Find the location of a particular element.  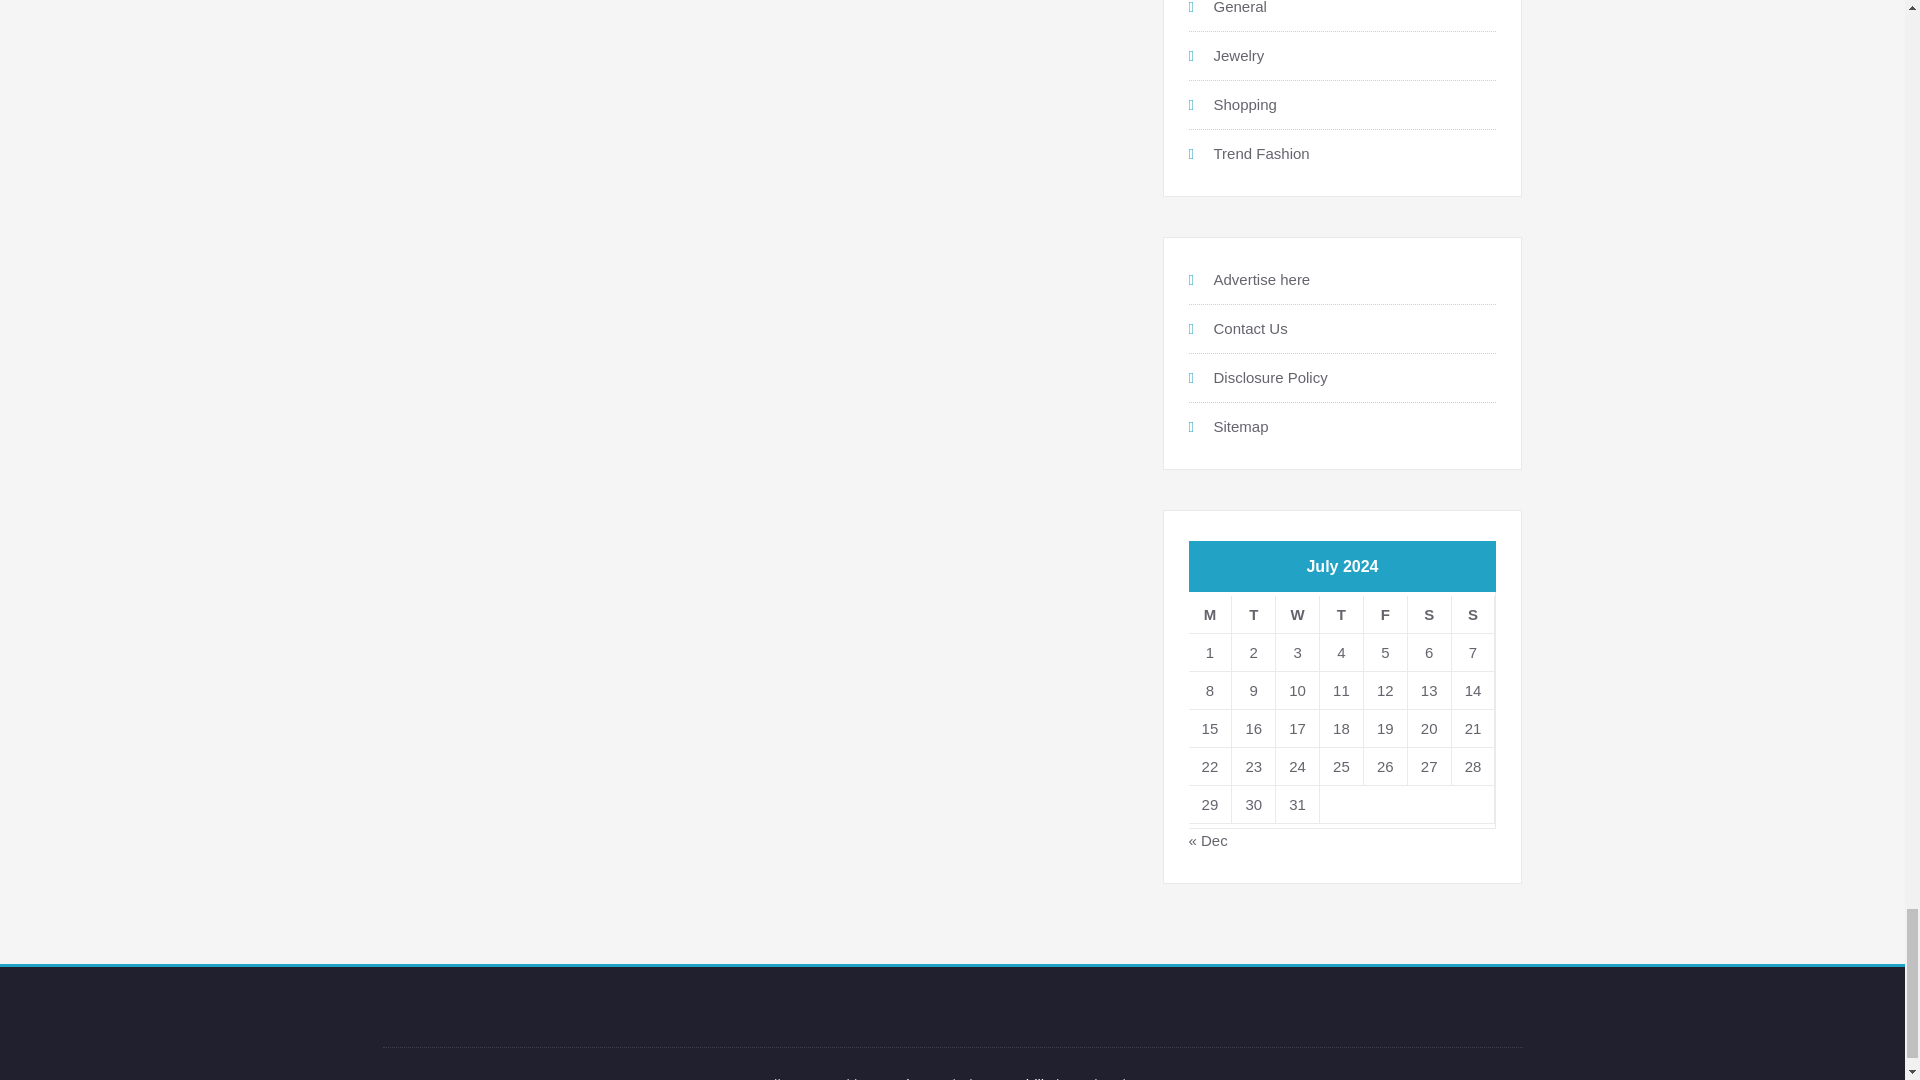

Monday is located at coordinates (1210, 614).